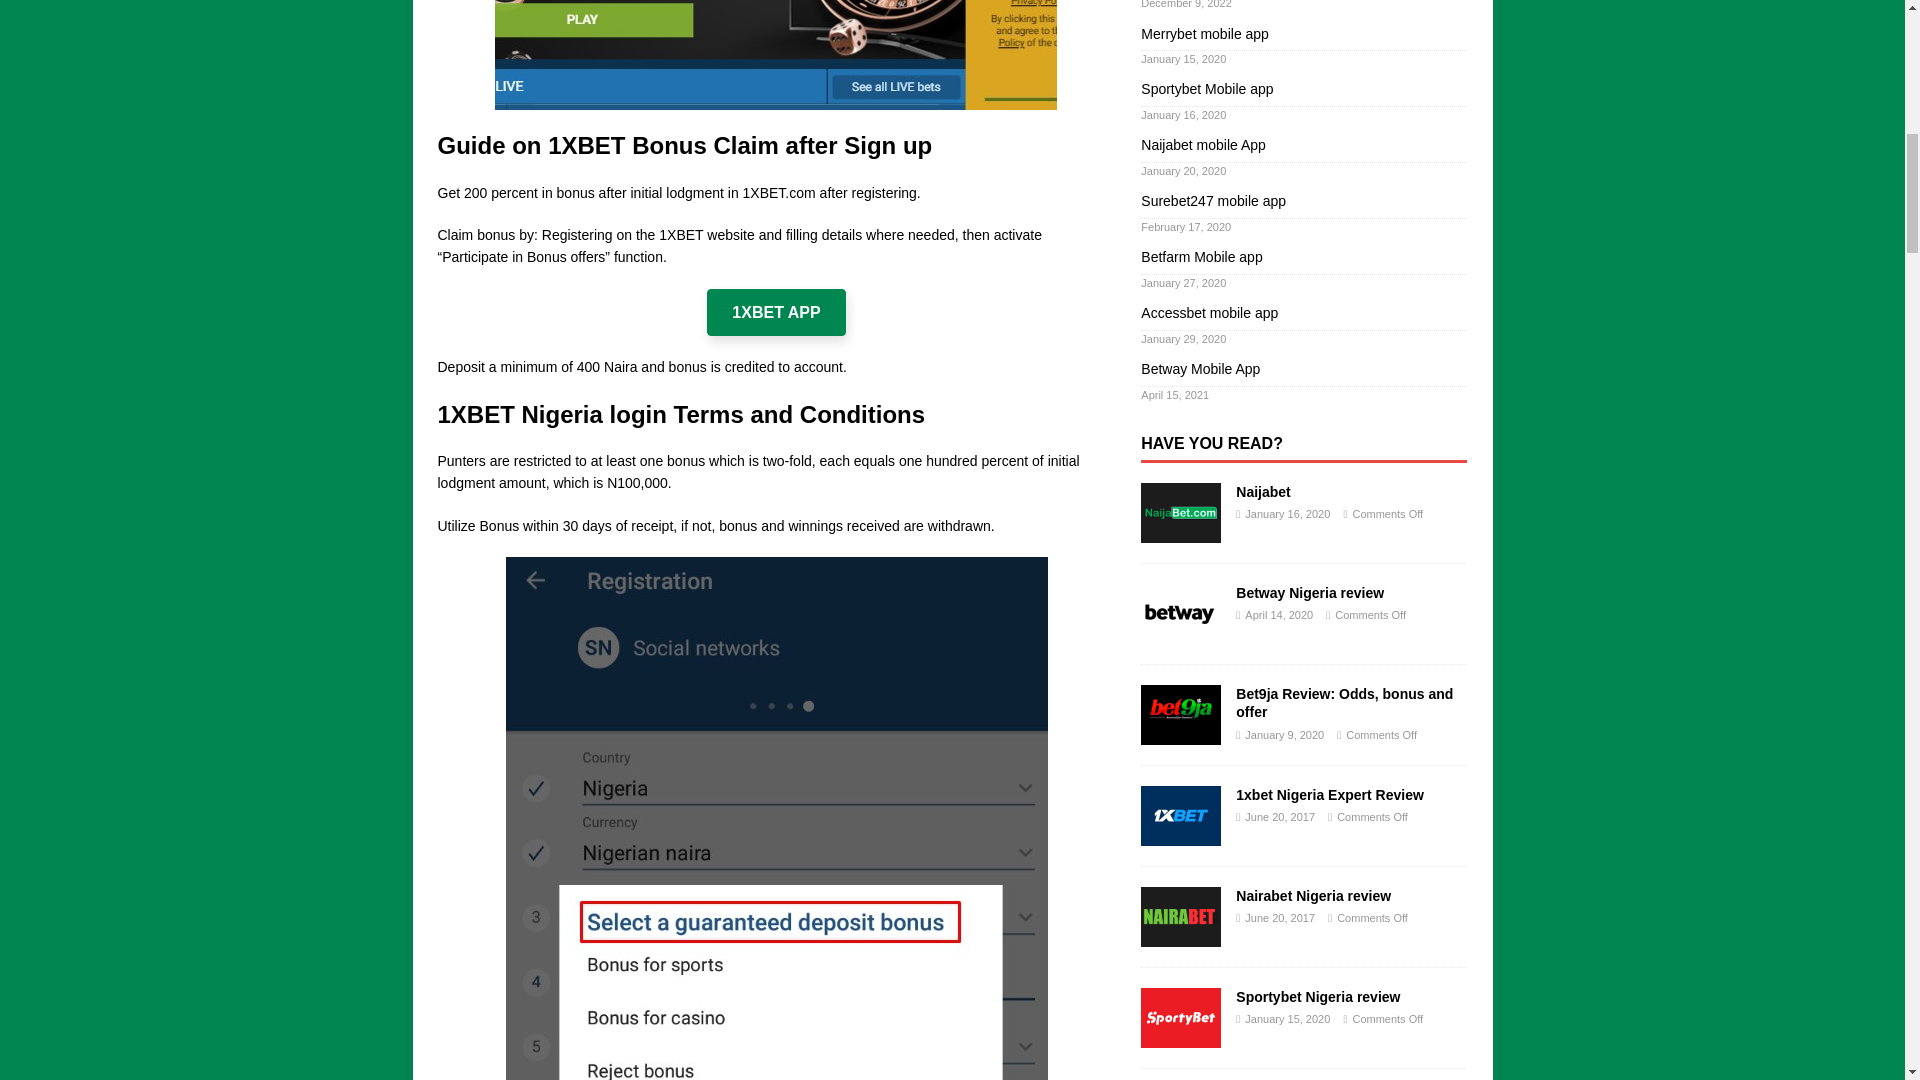 The height and width of the screenshot is (1080, 1920). What do you see at coordinates (1310, 592) in the screenshot?
I see `Betway Nigeria review` at bounding box center [1310, 592].